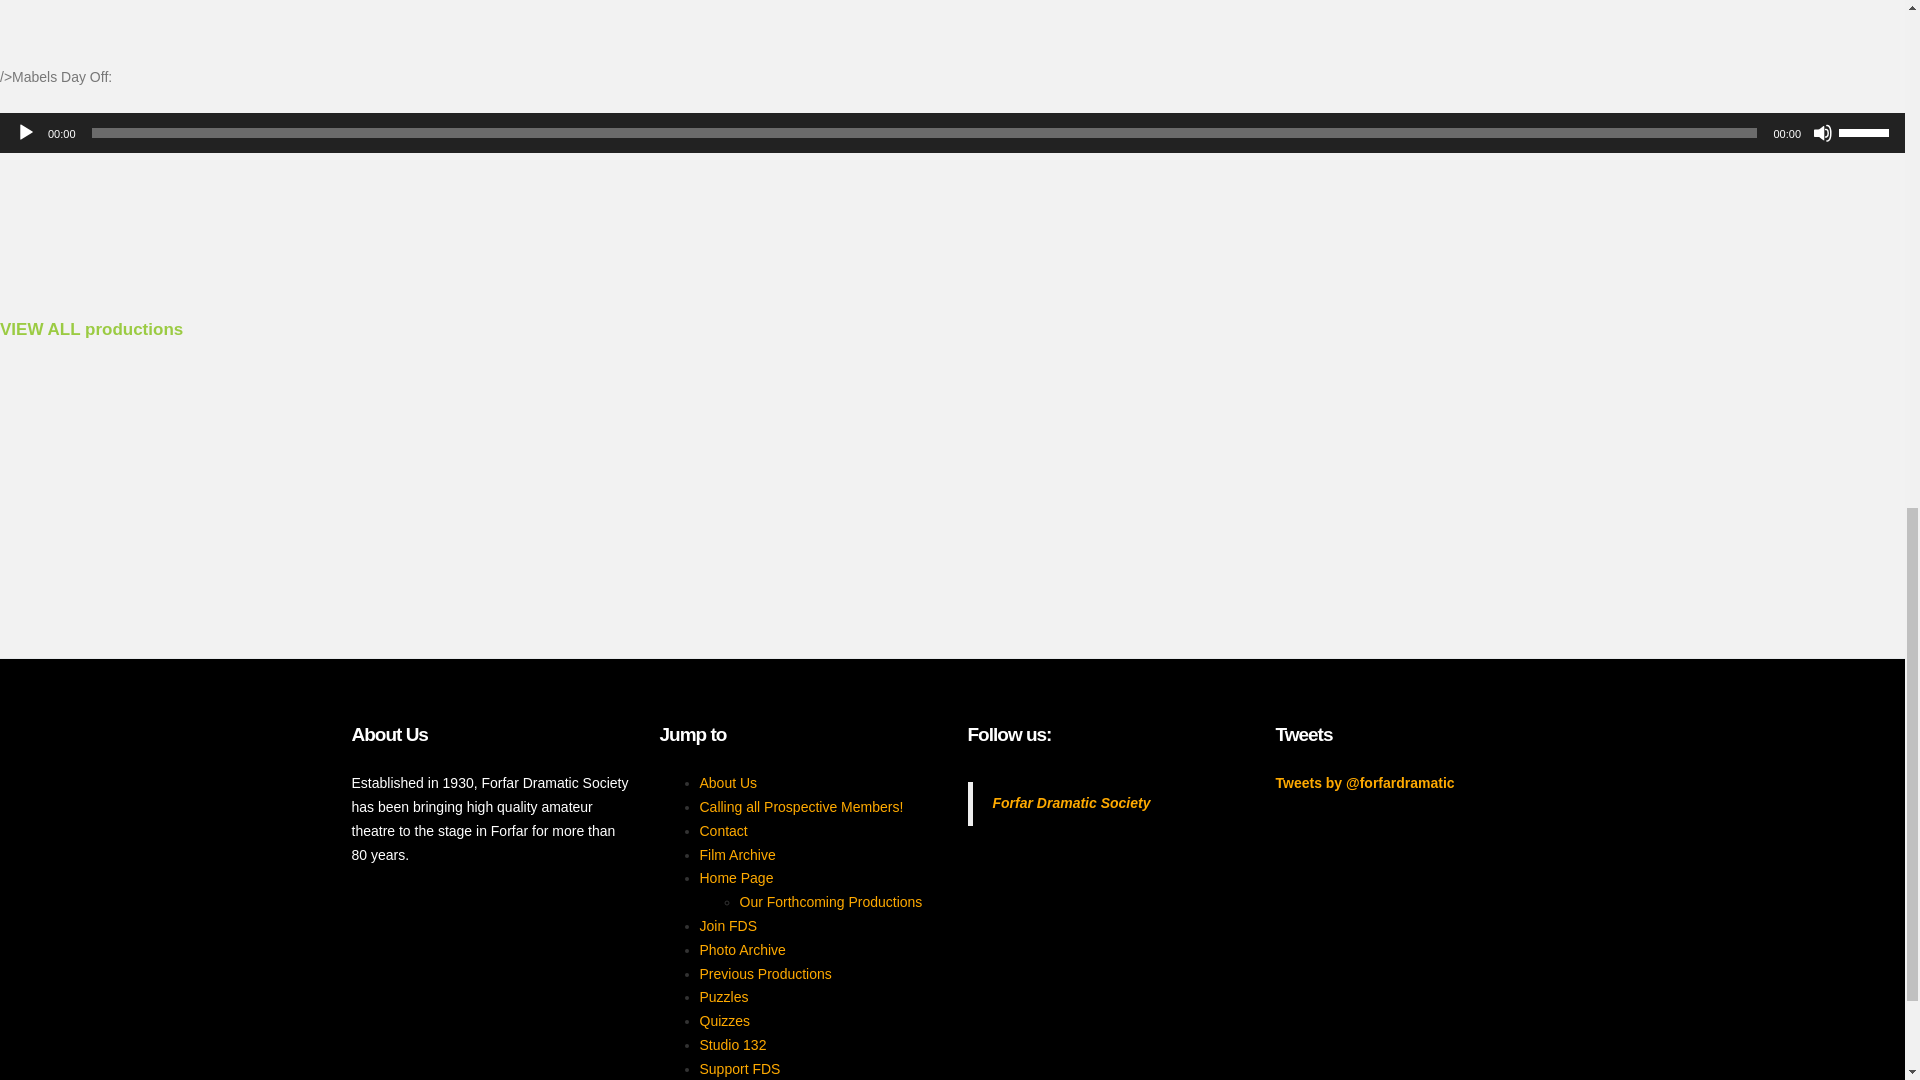 The image size is (1920, 1080). What do you see at coordinates (802, 807) in the screenshot?
I see `Calling all Prospective Members!` at bounding box center [802, 807].